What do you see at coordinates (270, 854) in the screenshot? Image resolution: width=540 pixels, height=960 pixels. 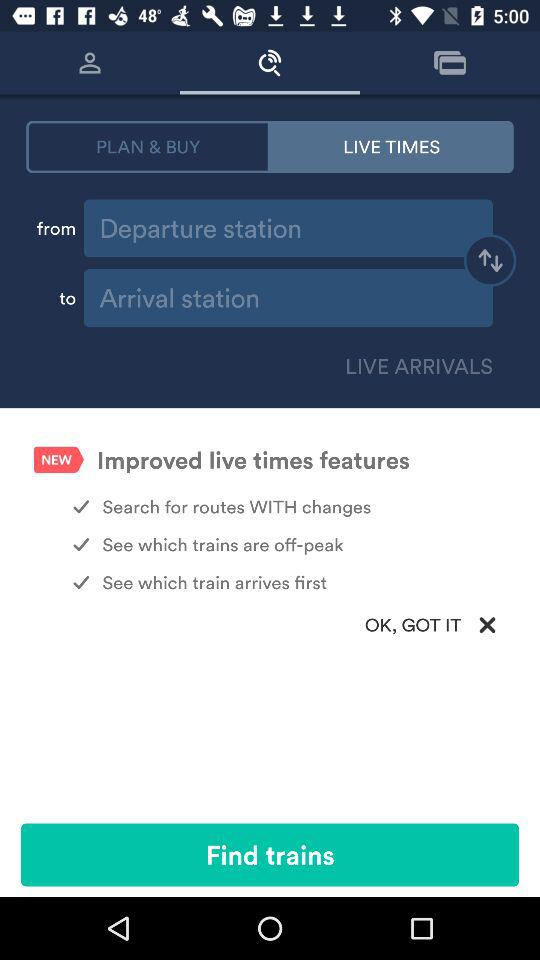 I see `launch the find trains icon` at bounding box center [270, 854].